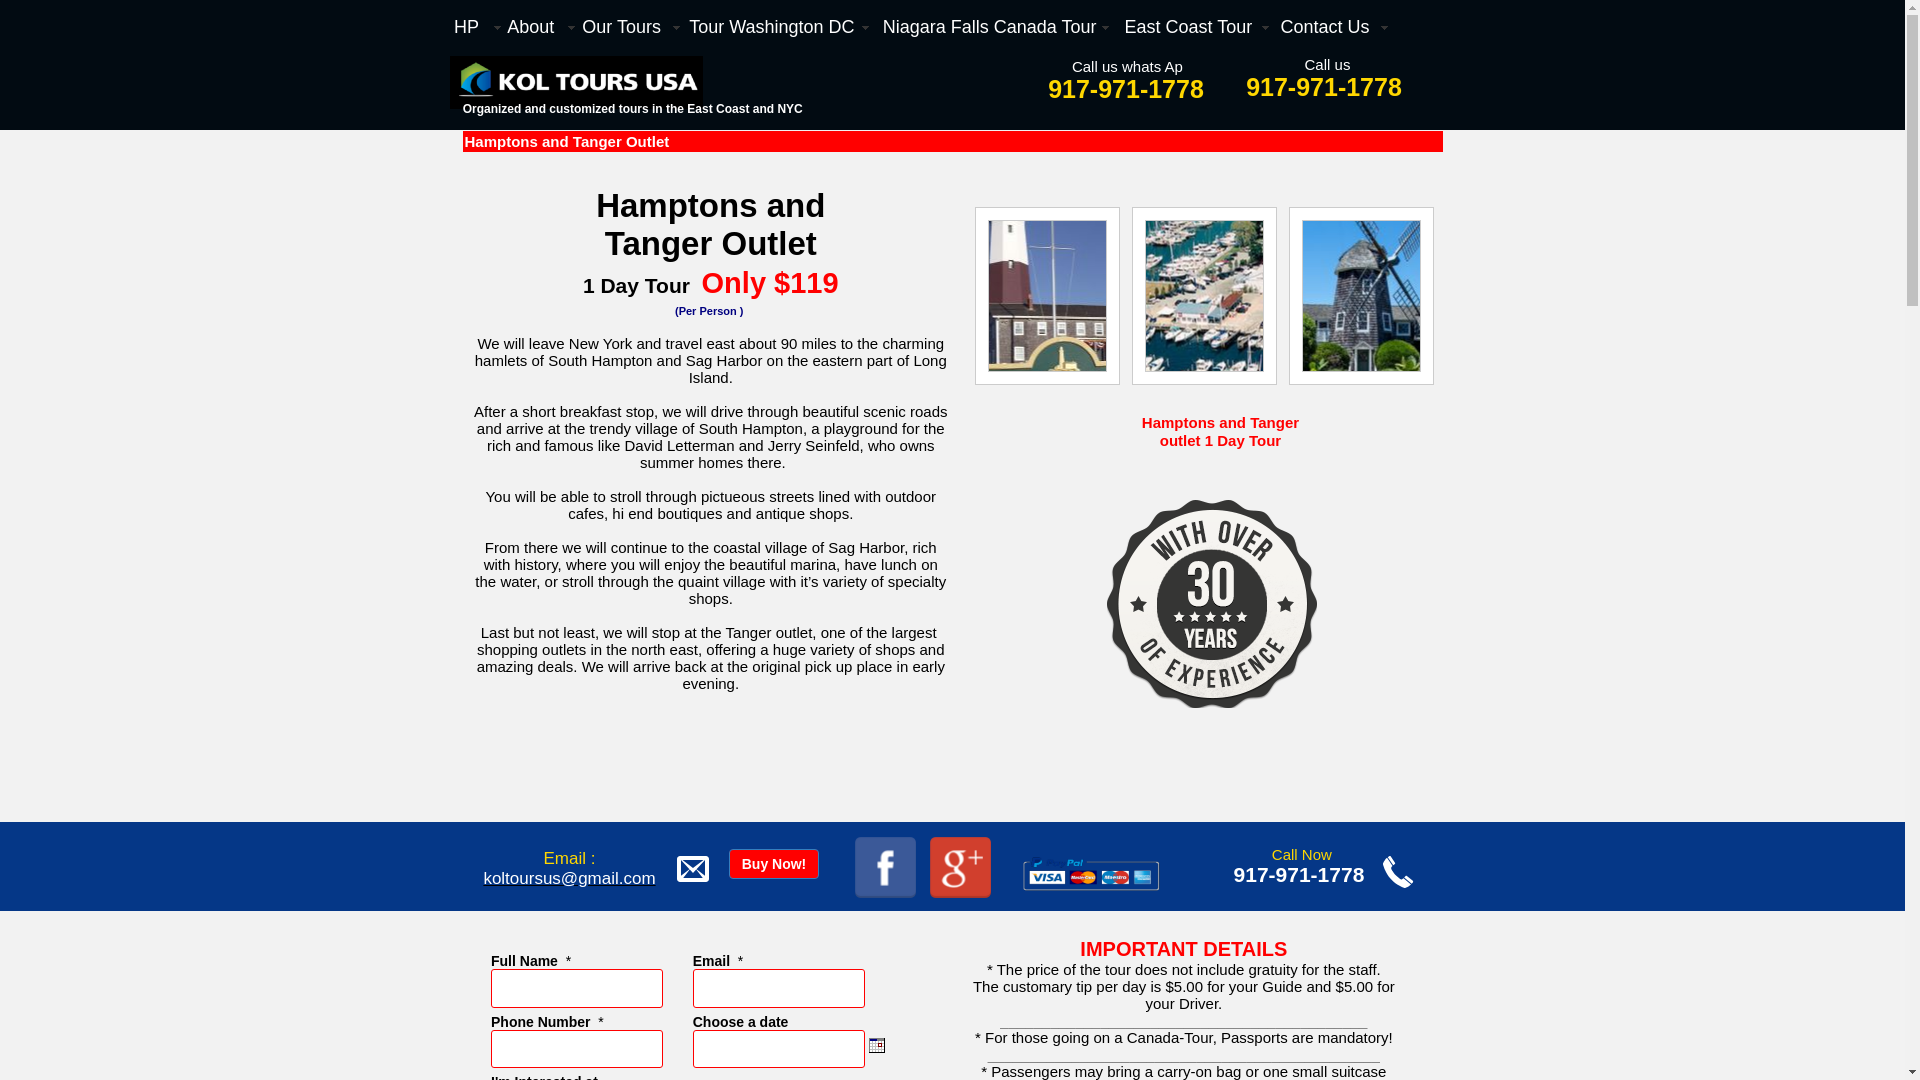  What do you see at coordinates (540, 27) in the screenshot?
I see `About` at bounding box center [540, 27].